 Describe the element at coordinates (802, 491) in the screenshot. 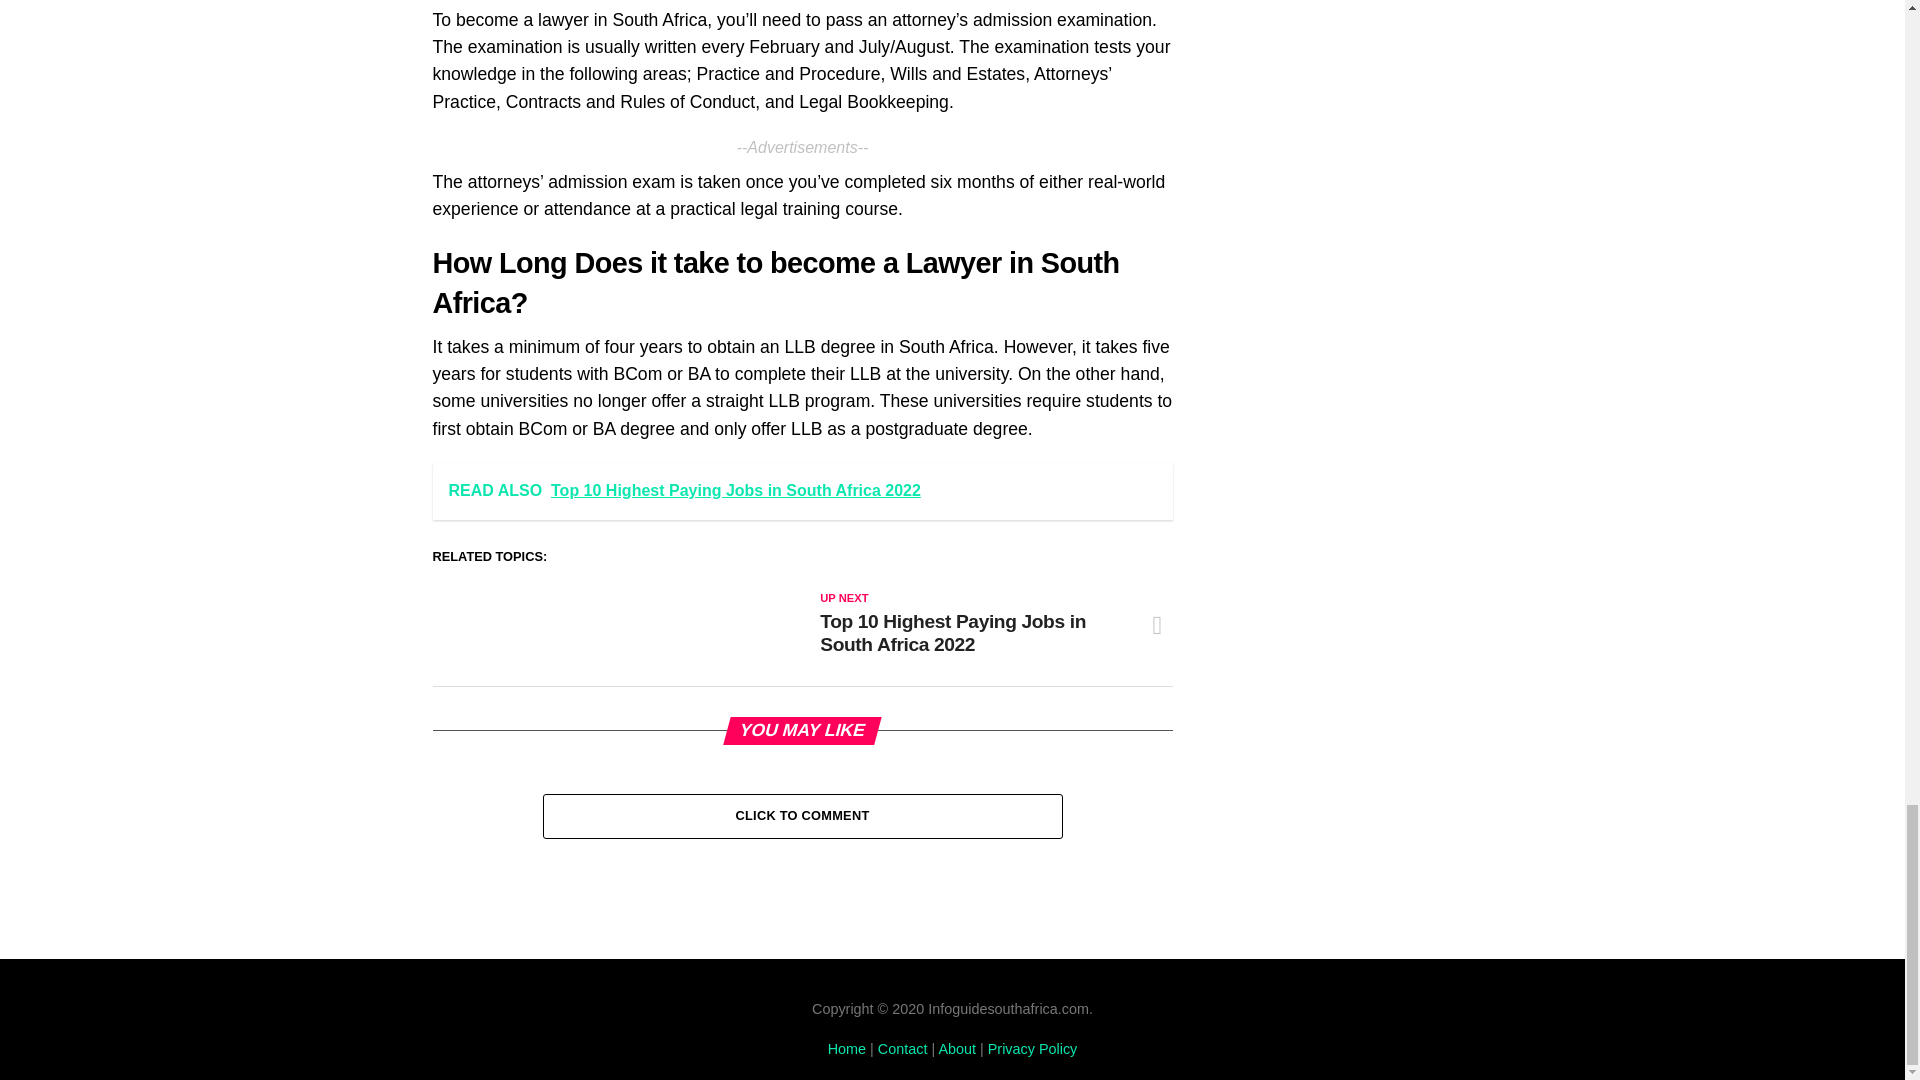

I see `READ ALSO  Top 10 Highest Paying Jobs in South Africa 2022` at that location.